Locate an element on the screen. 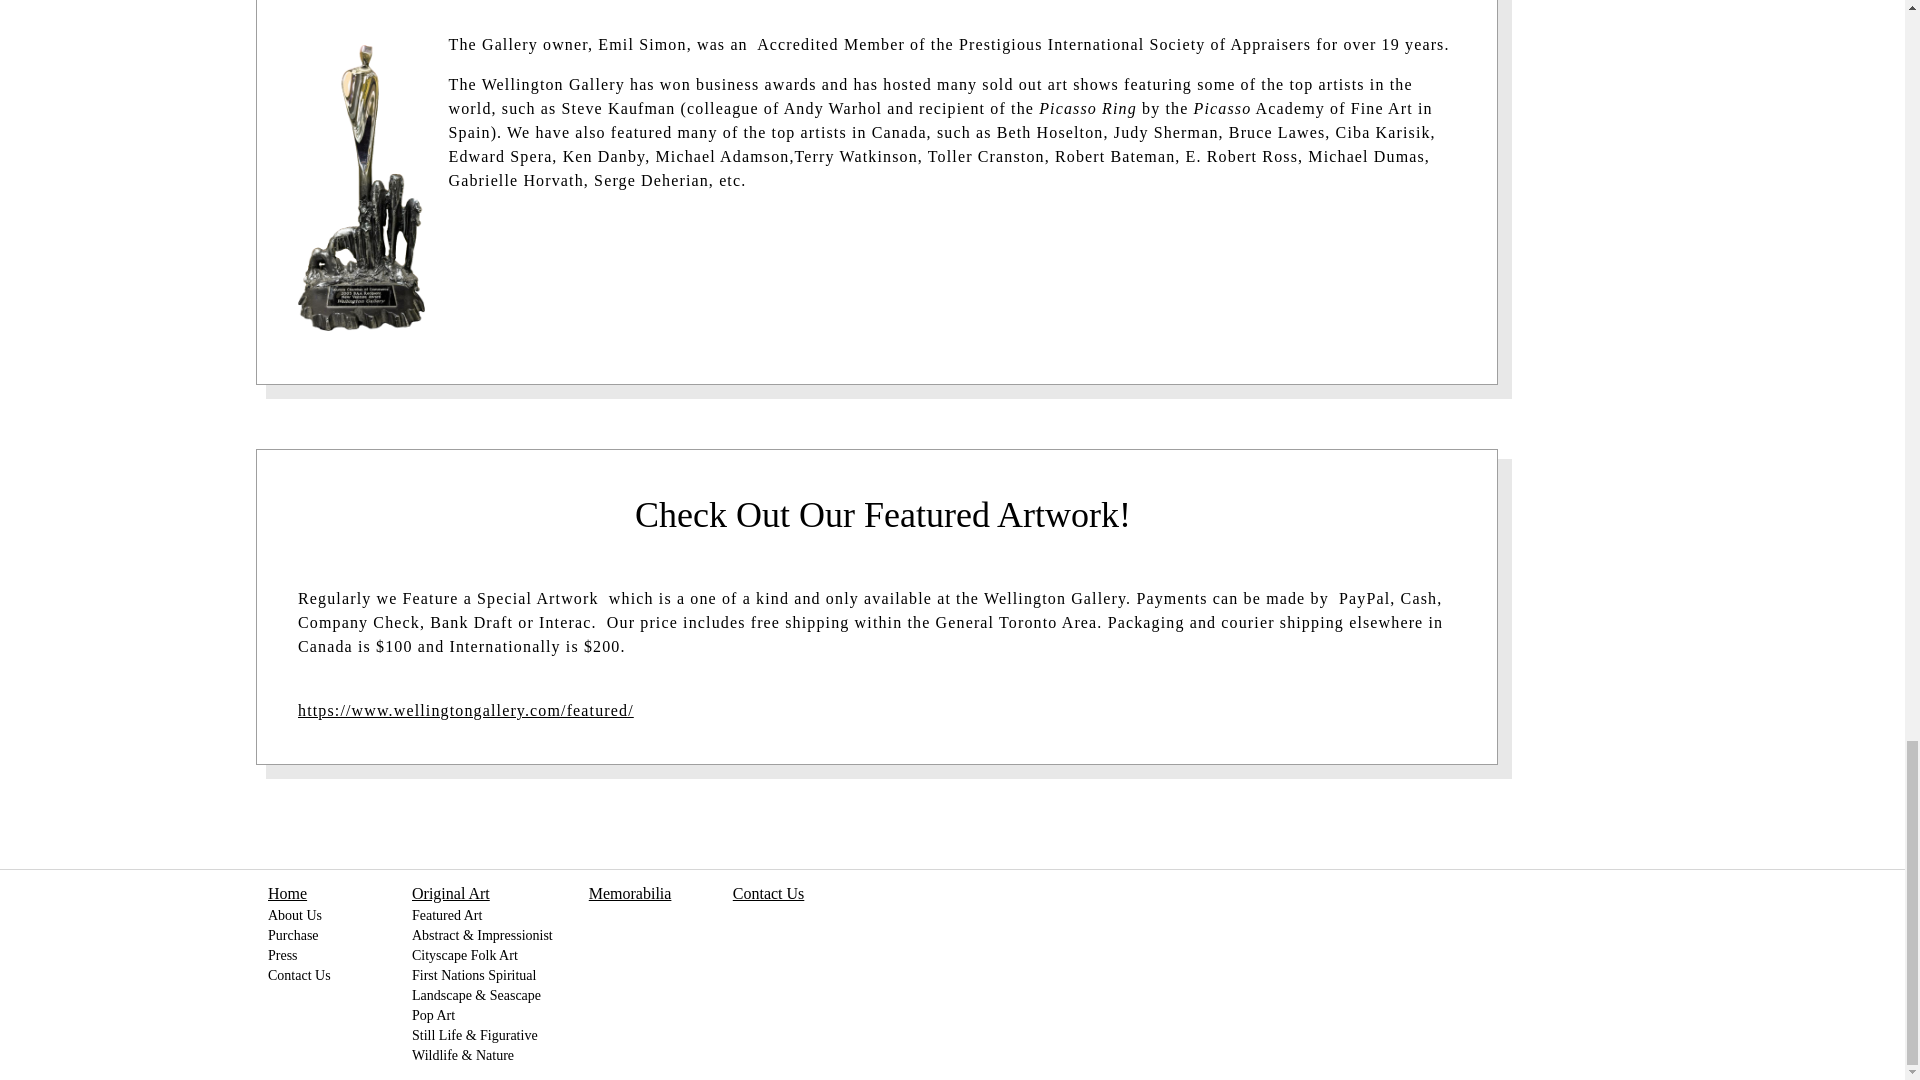 The height and width of the screenshot is (1080, 1920). Cityscape Folk Art is located at coordinates (465, 956).